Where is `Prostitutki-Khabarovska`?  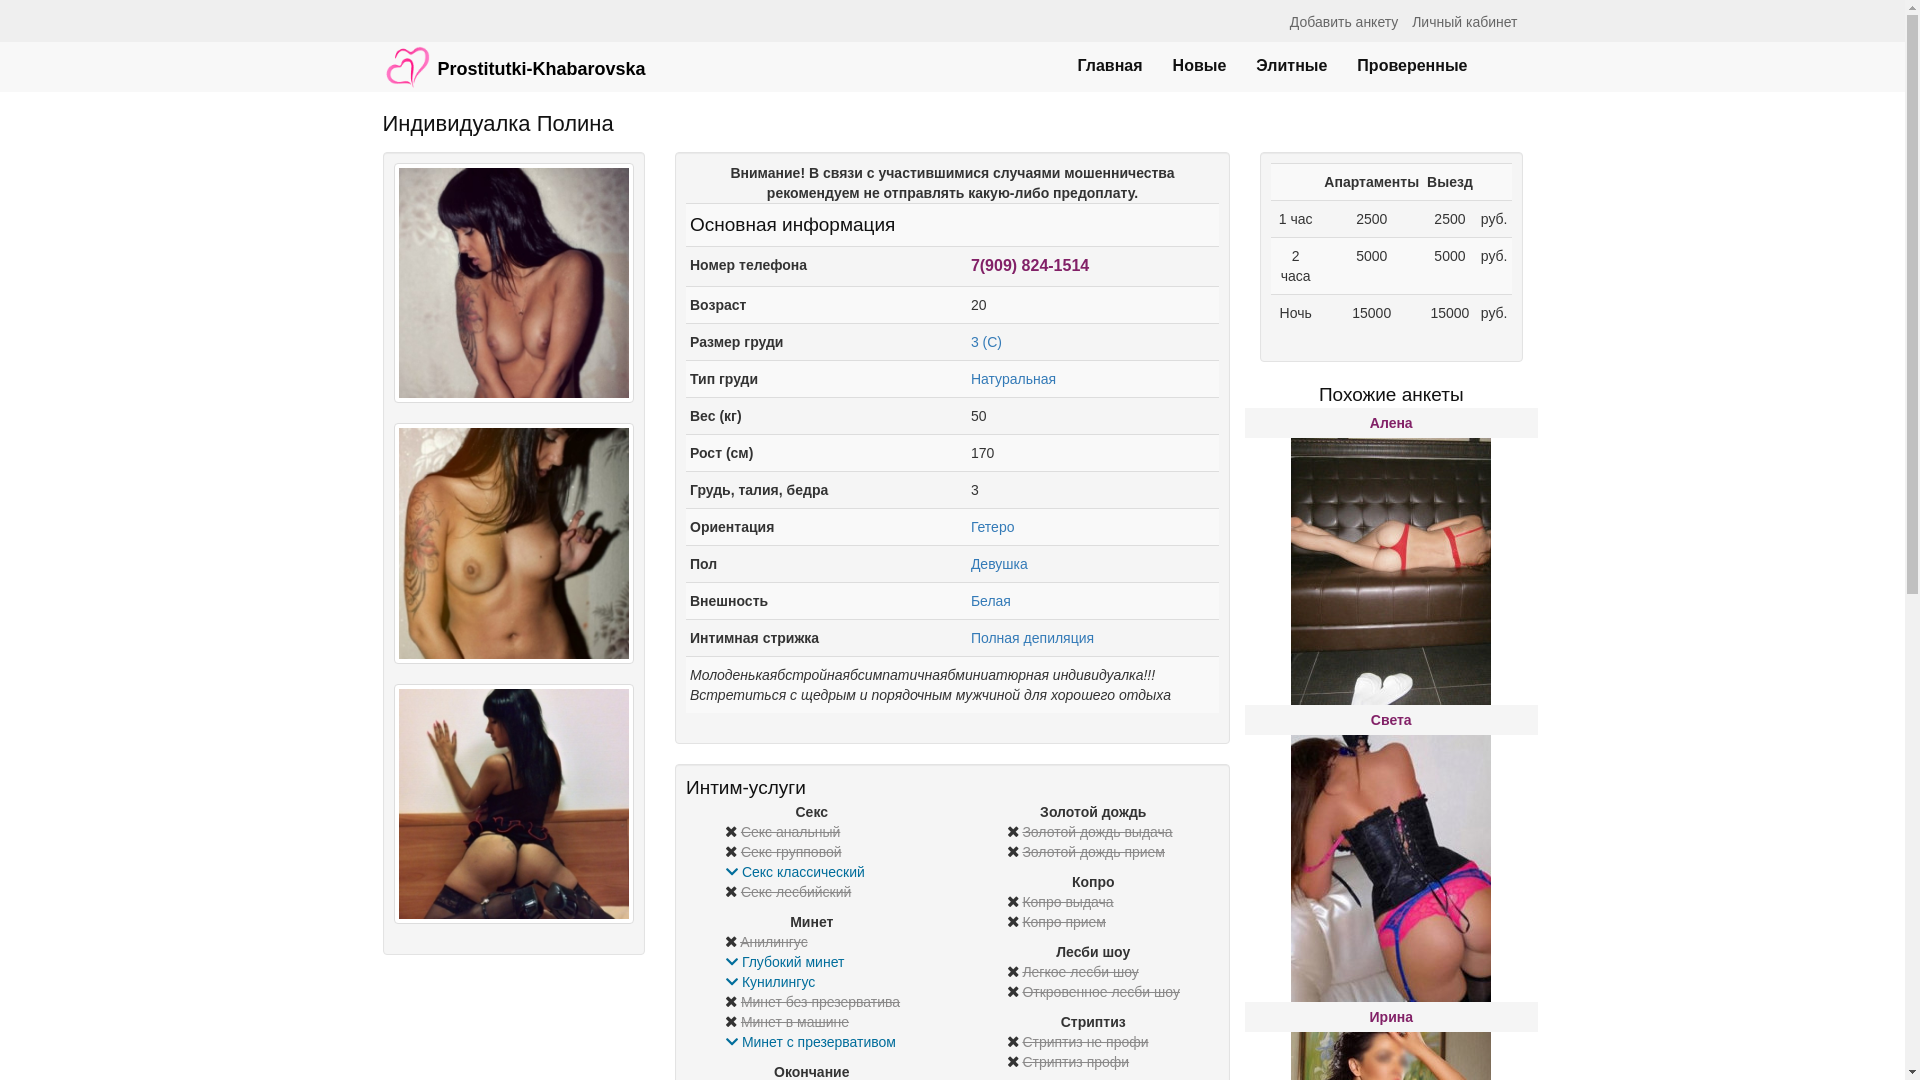 Prostitutki-Khabarovska is located at coordinates (514, 57).